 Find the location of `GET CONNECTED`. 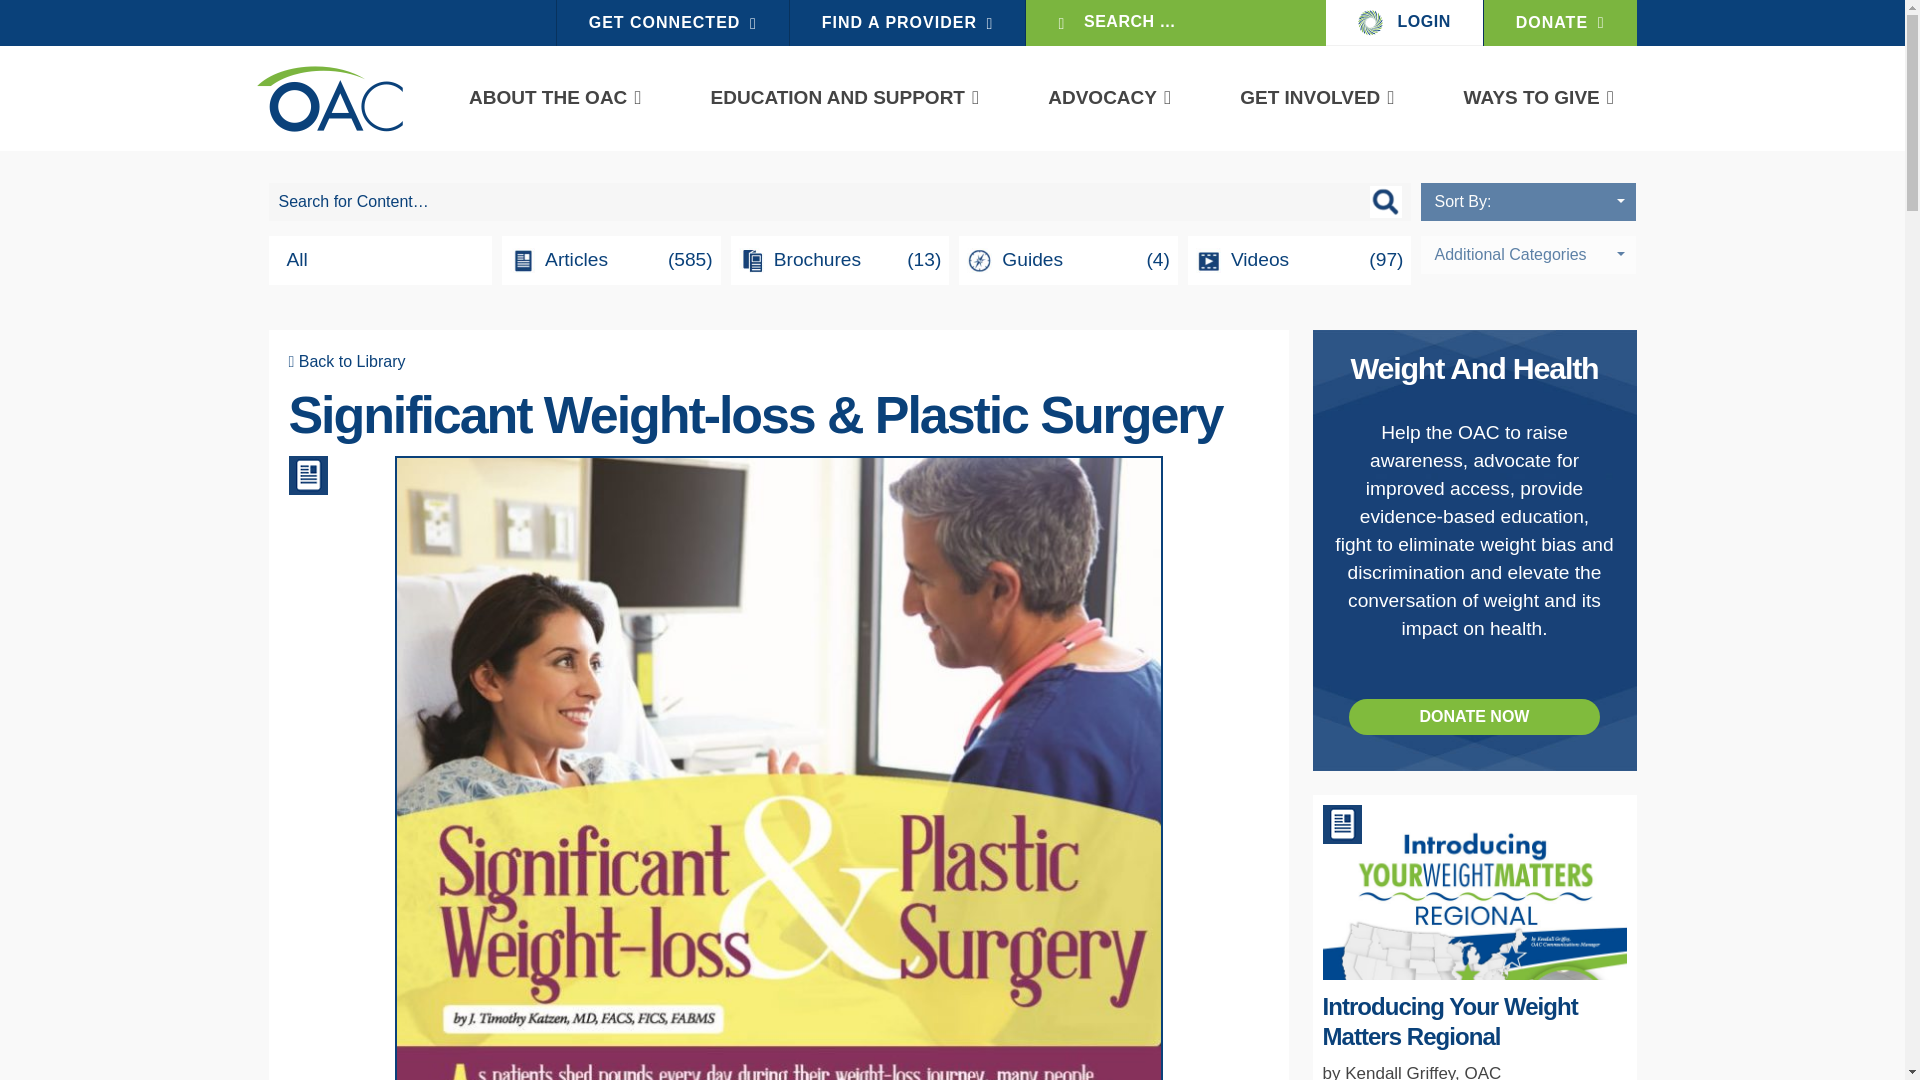

GET CONNECTED is located at coordinates (672, 22).